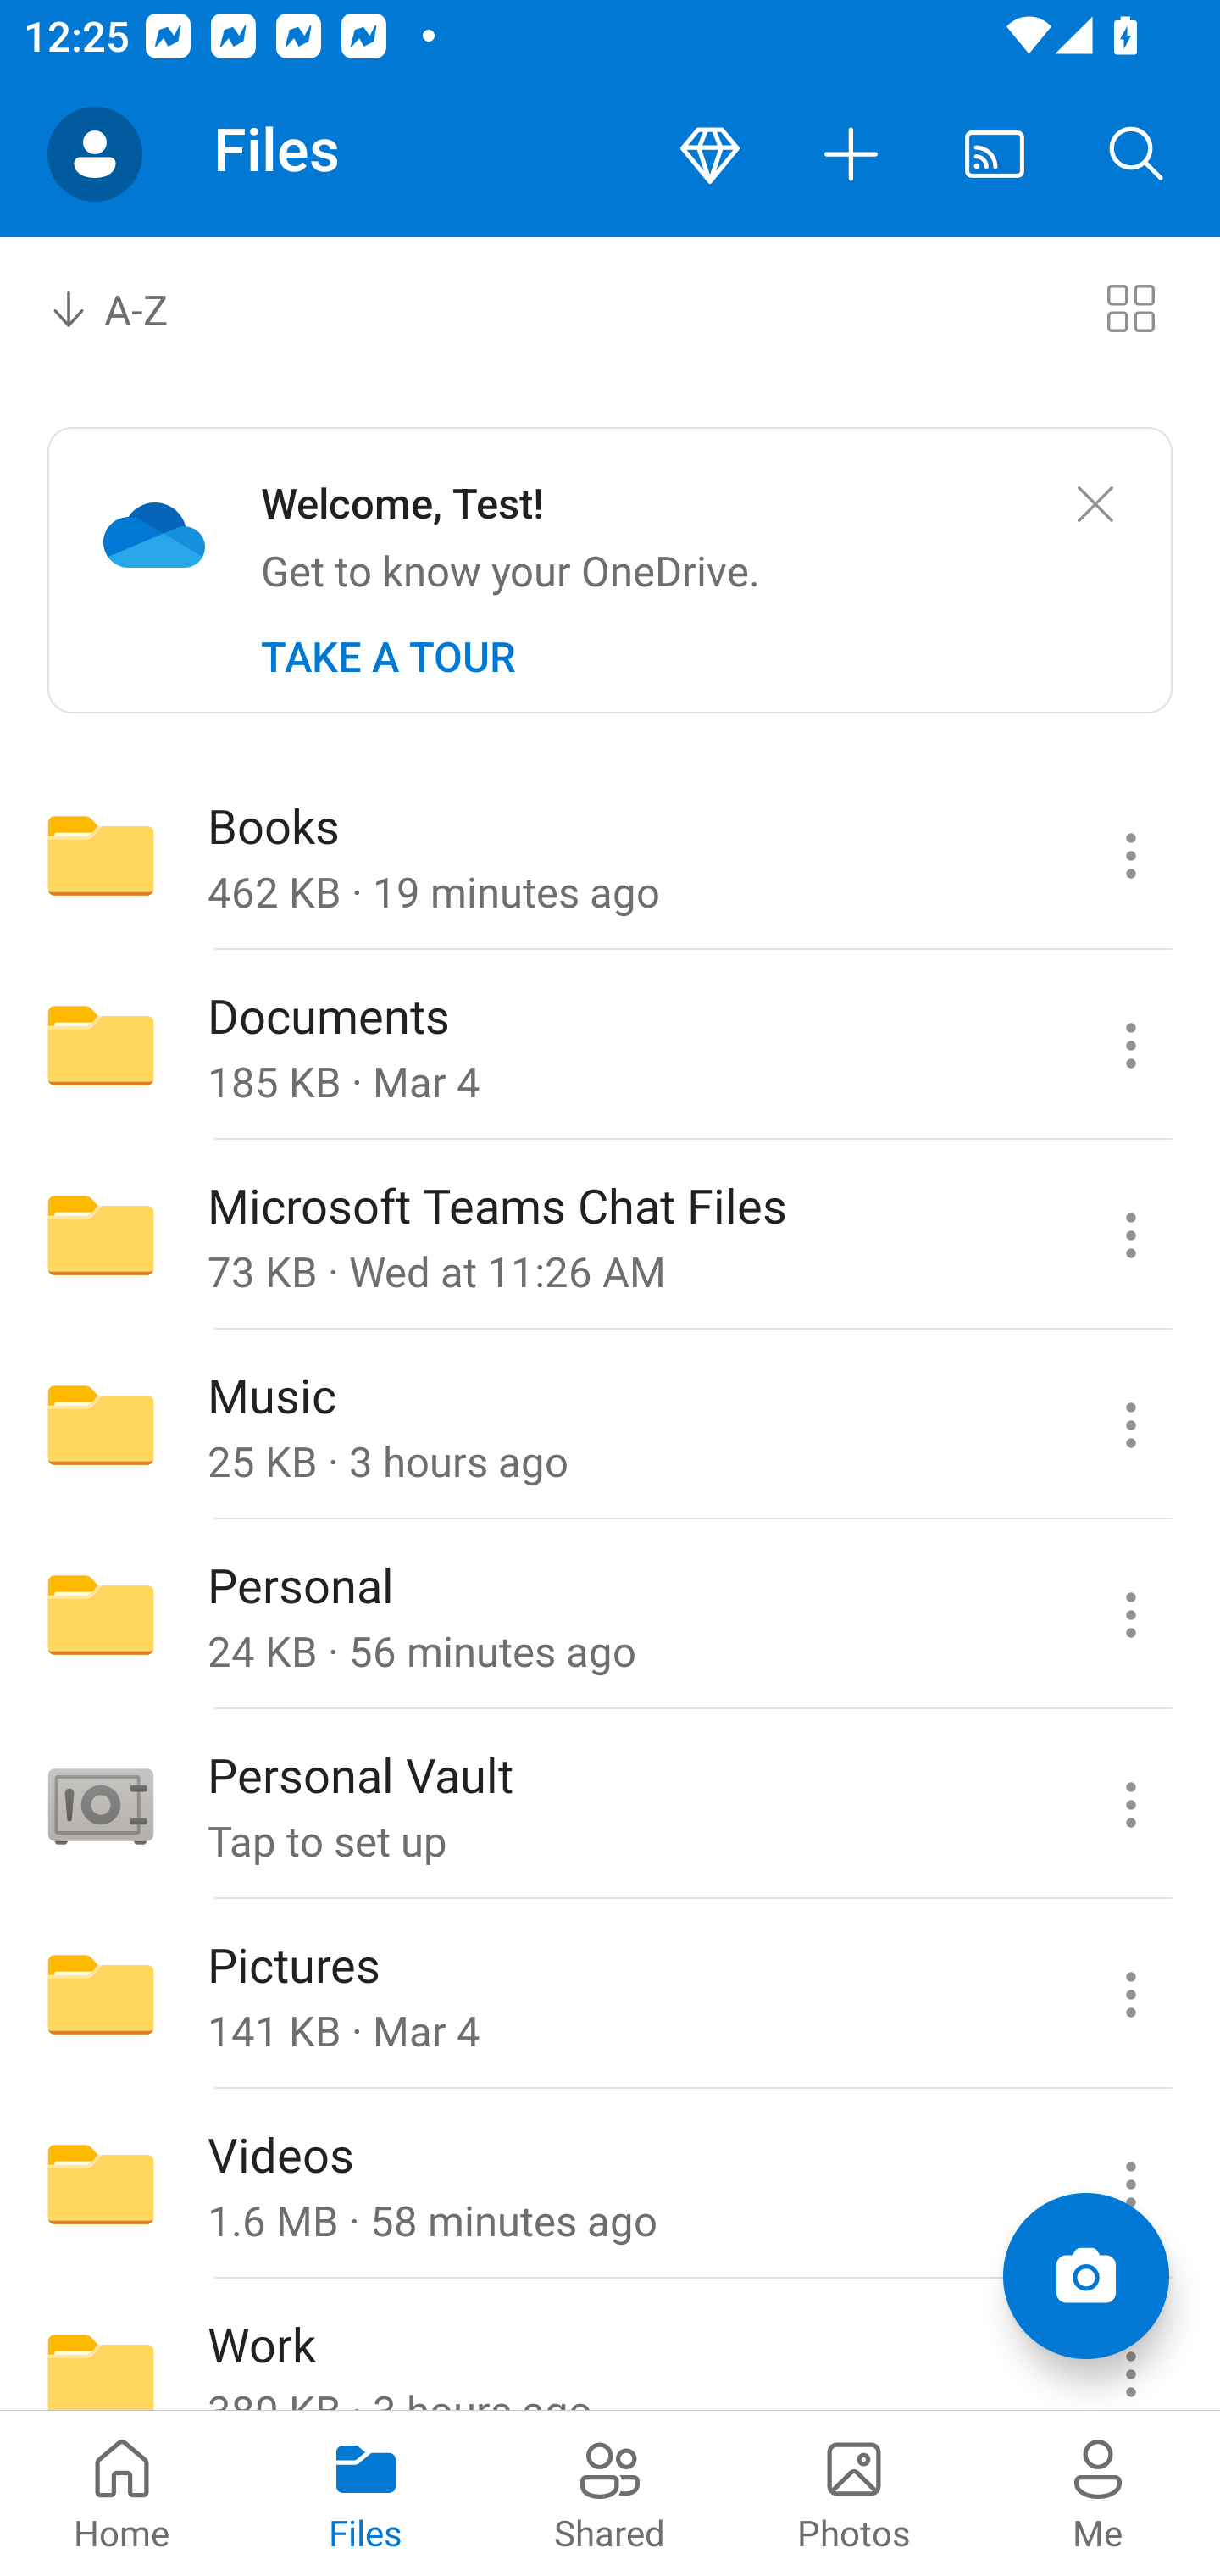 The width and height of the screenshot is (1220, 2576). I want to click on Switch to tiles view, so click(1130, 307).